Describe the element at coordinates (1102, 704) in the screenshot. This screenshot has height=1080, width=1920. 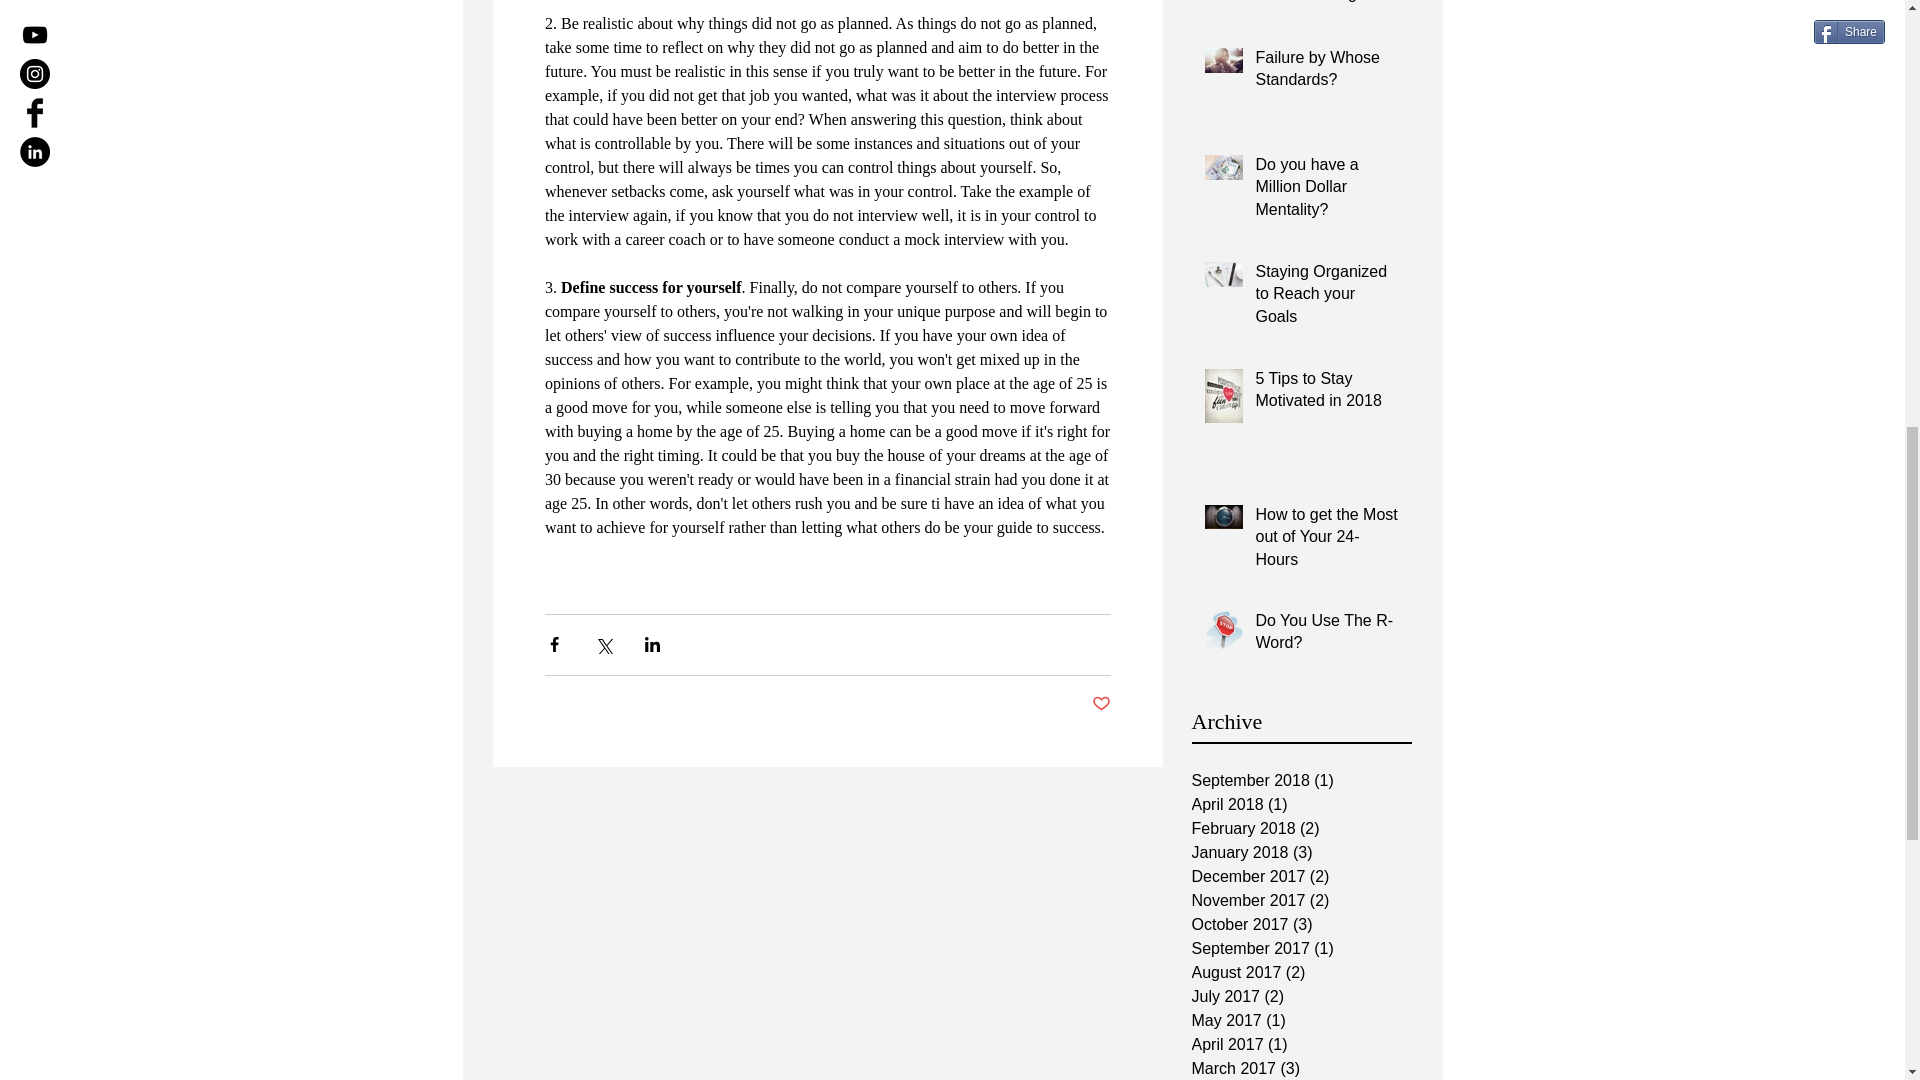
I see `Post not marked as liked` at that location.